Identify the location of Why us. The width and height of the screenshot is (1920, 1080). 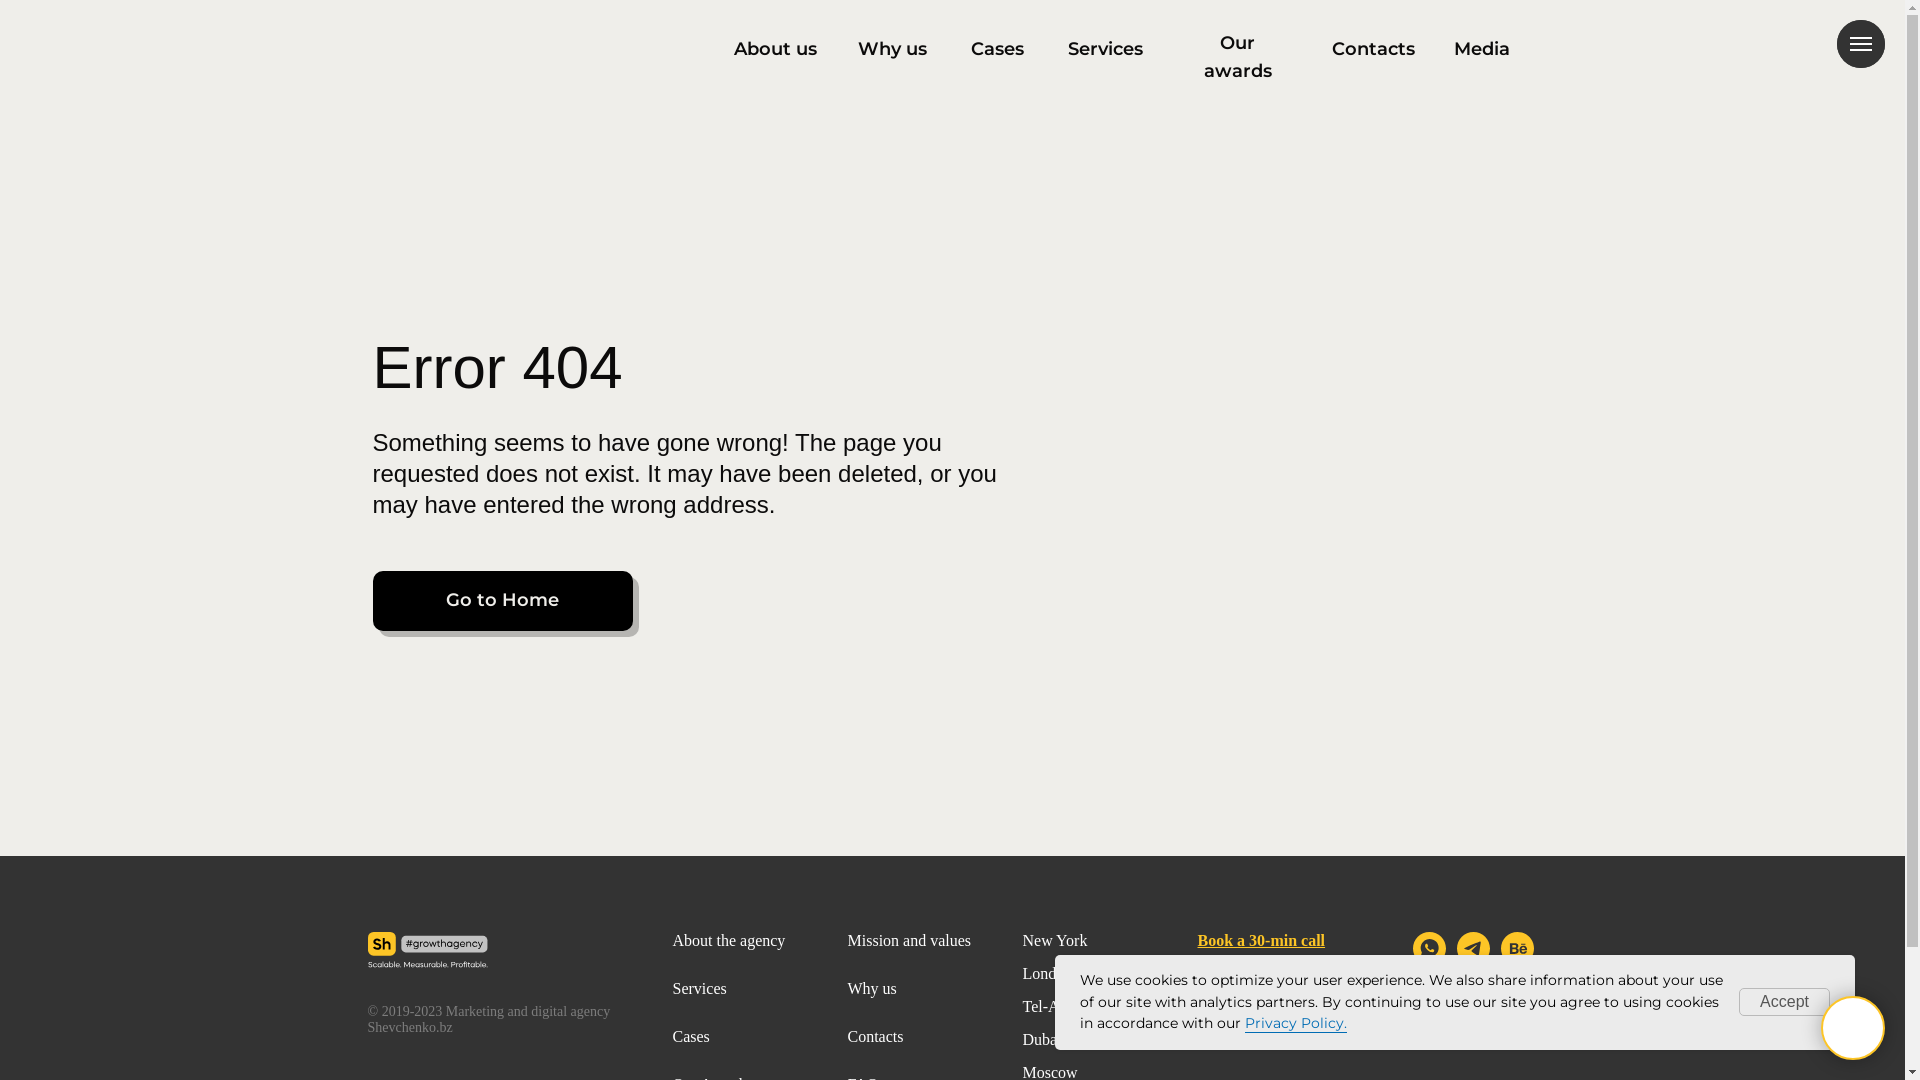
(872, 989).